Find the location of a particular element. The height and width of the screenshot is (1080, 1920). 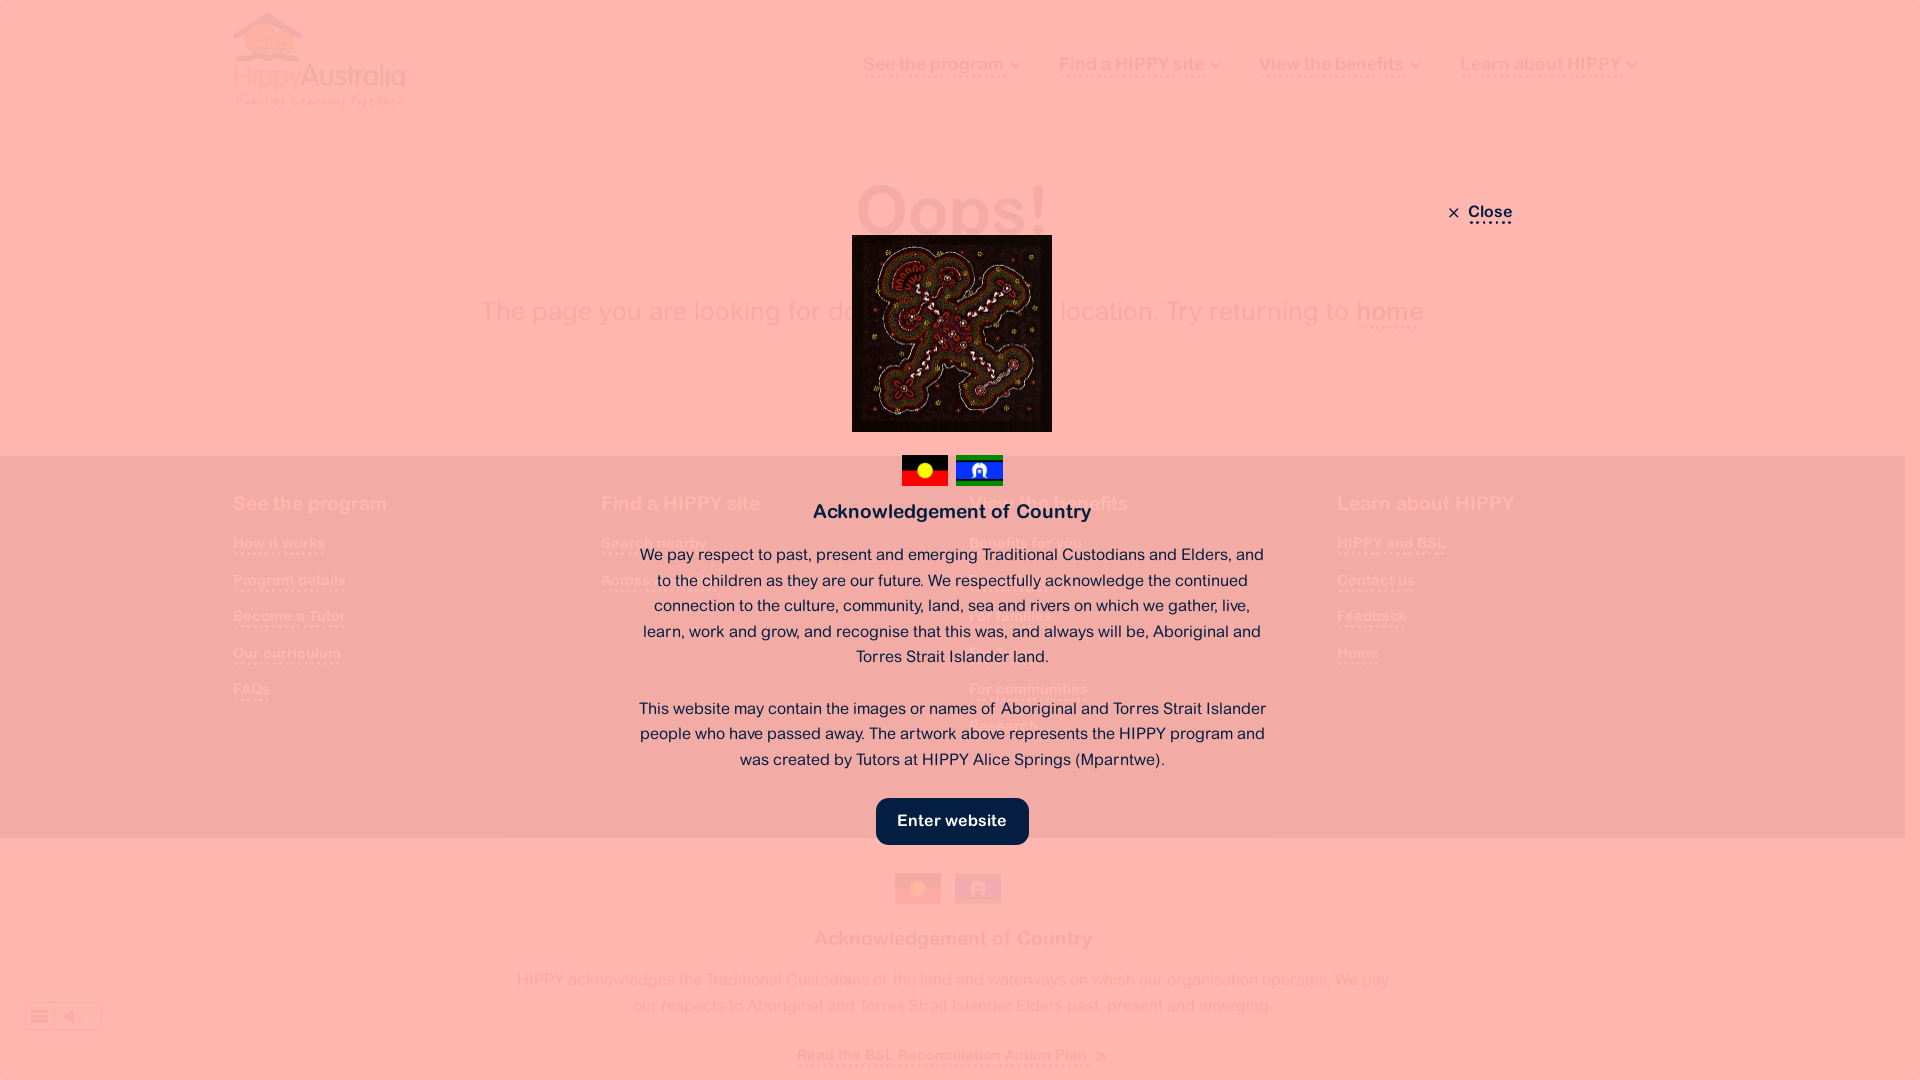

Benefits for you is located at coordinates (1024, 544).